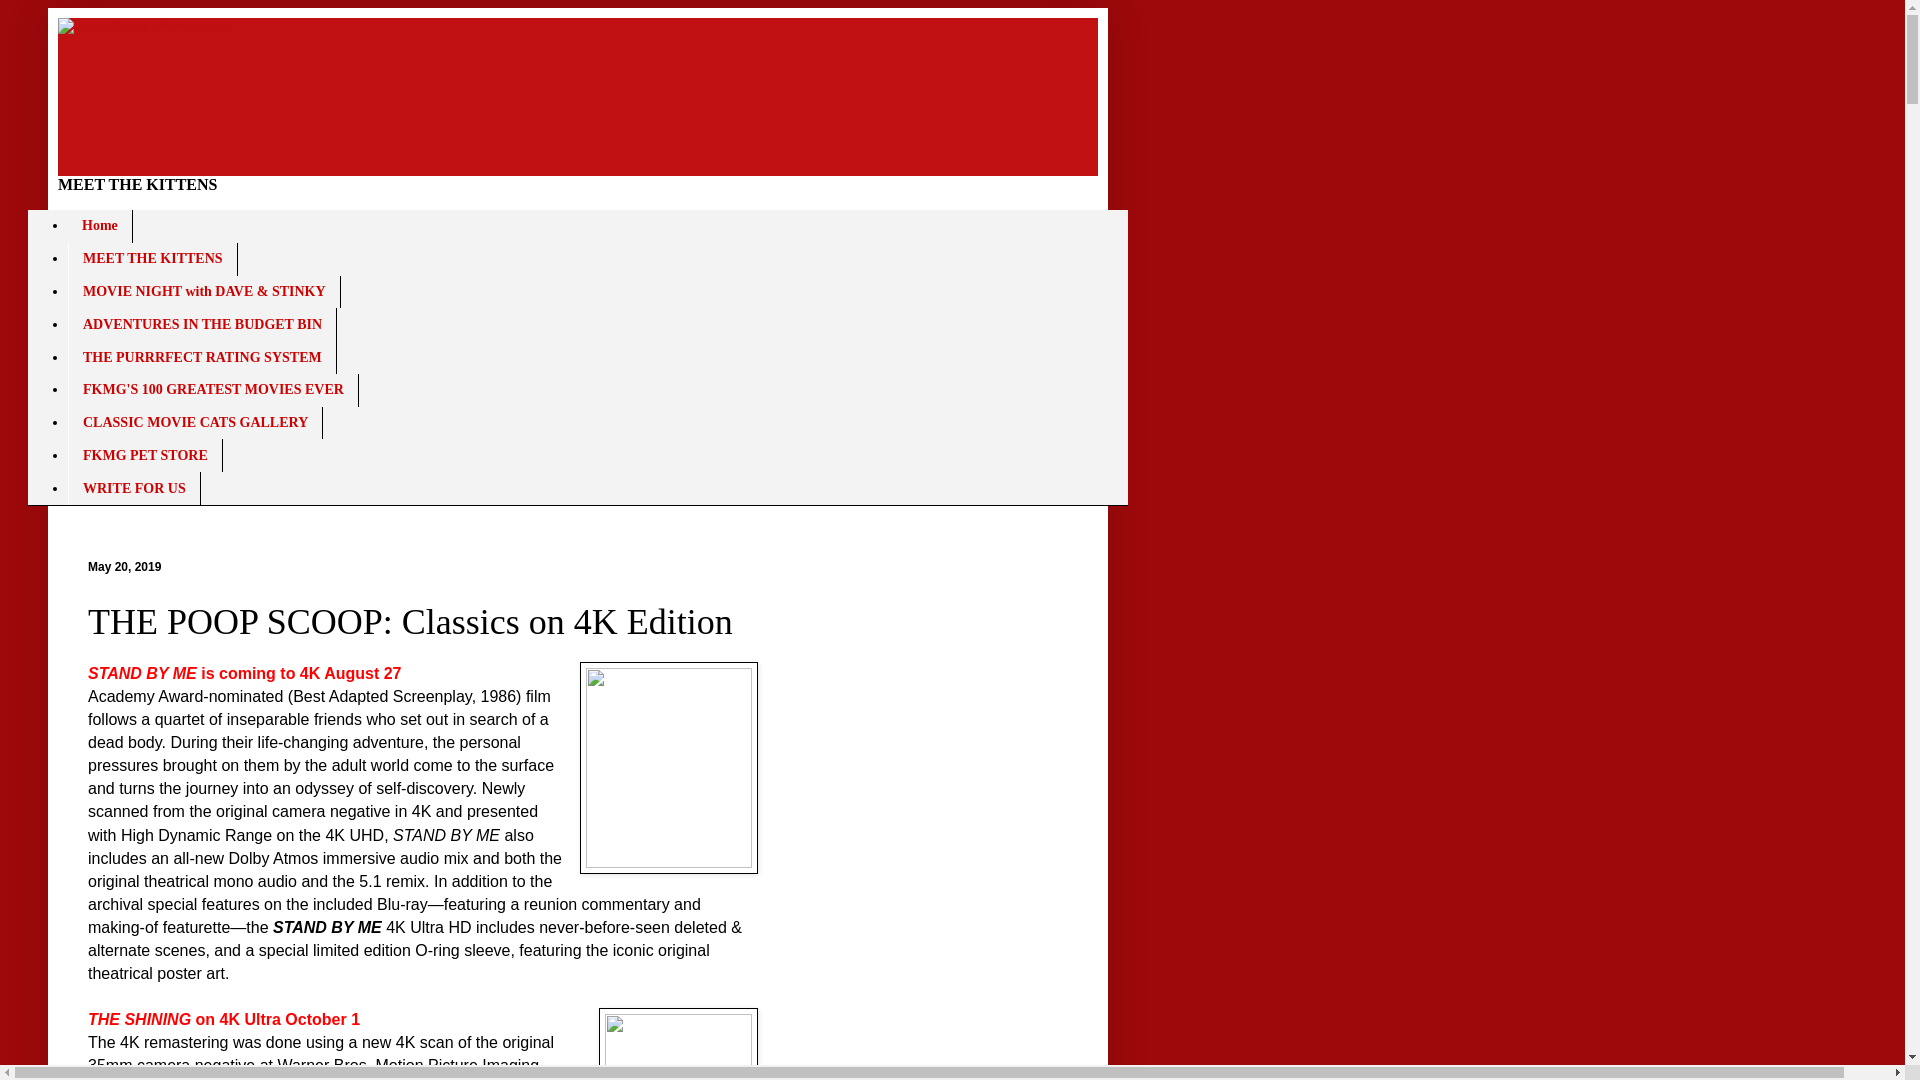  Describe the element at coordinates (100, 226) in the screenshot. I see `Home` at that location.